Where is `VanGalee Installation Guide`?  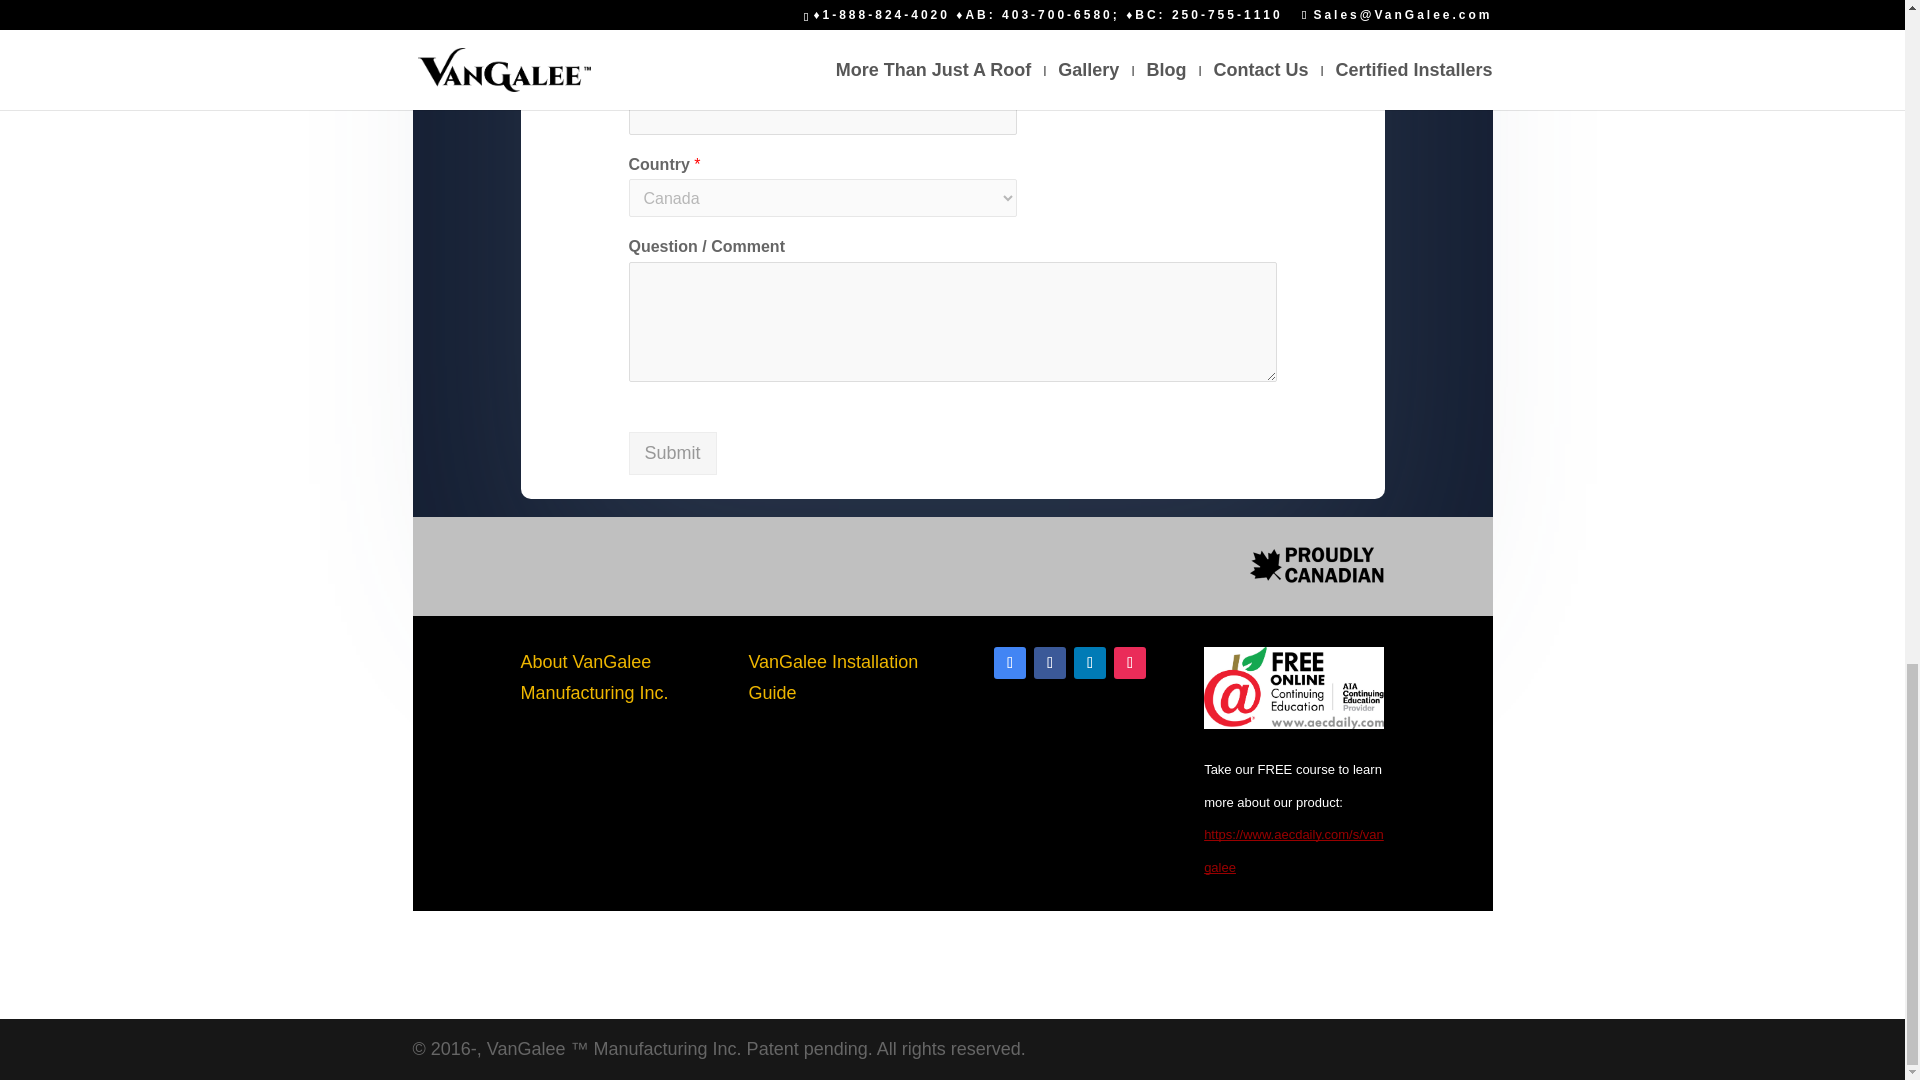 VanGalee Installation Guide is located at coordinates (832, 678).